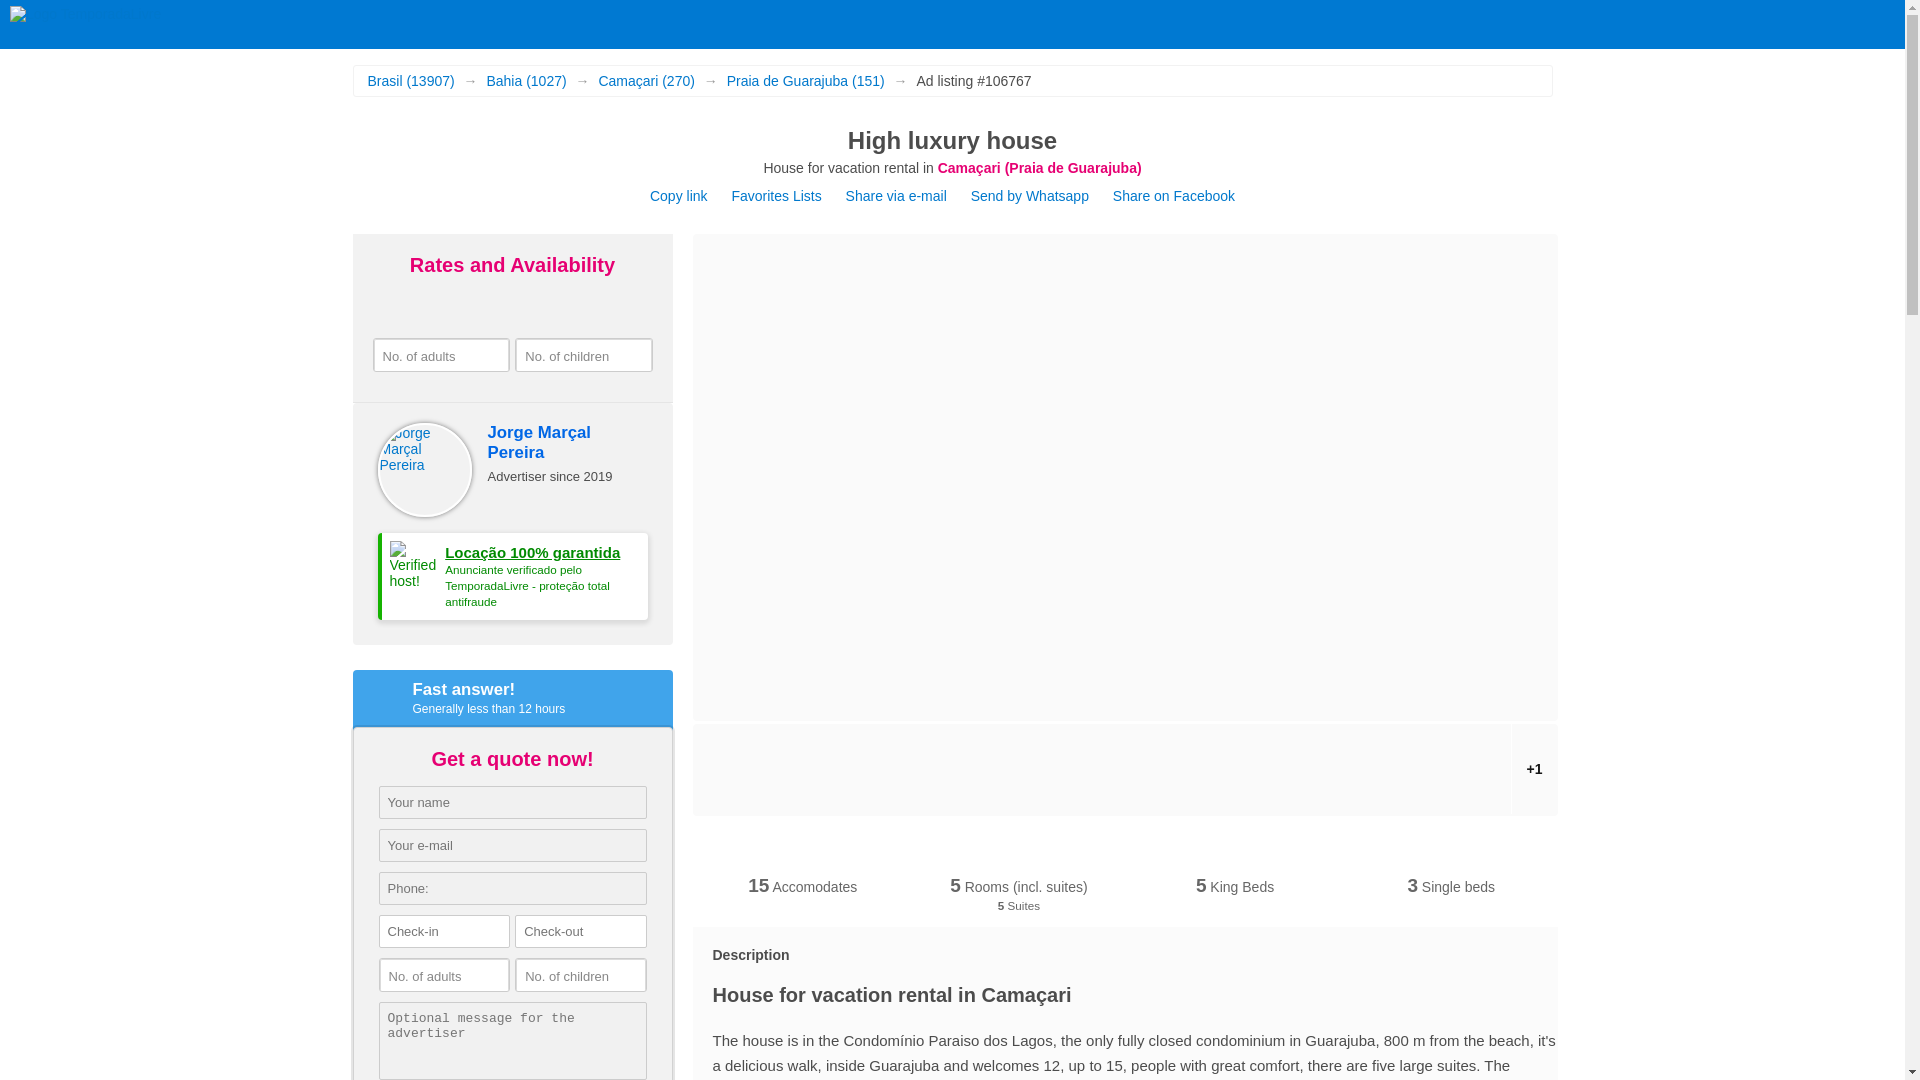 This screenshot has height=1080, width=1920. Describe the element at coordinates (776, 196) in the screenshot. I see `Favorites Lists` at that location.